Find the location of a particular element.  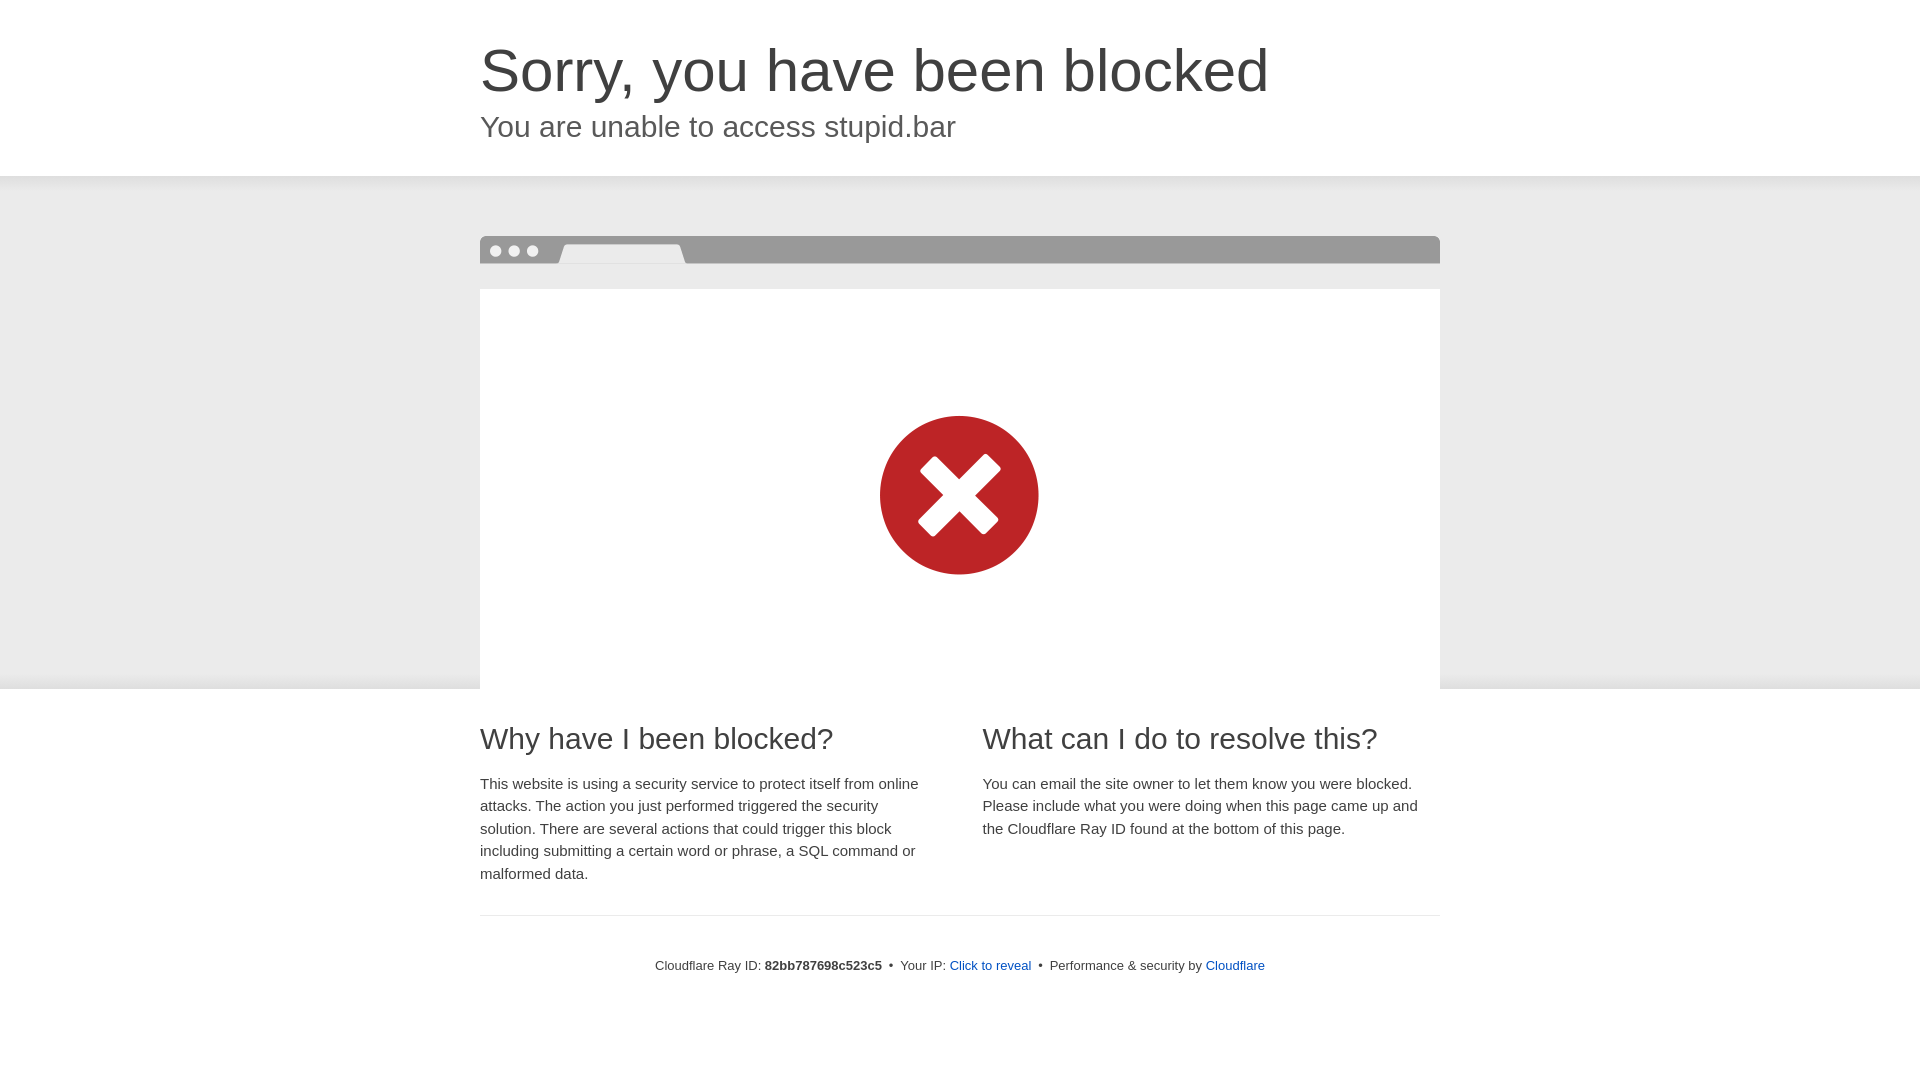

Click to reveal is located at coordinates (991, 966).